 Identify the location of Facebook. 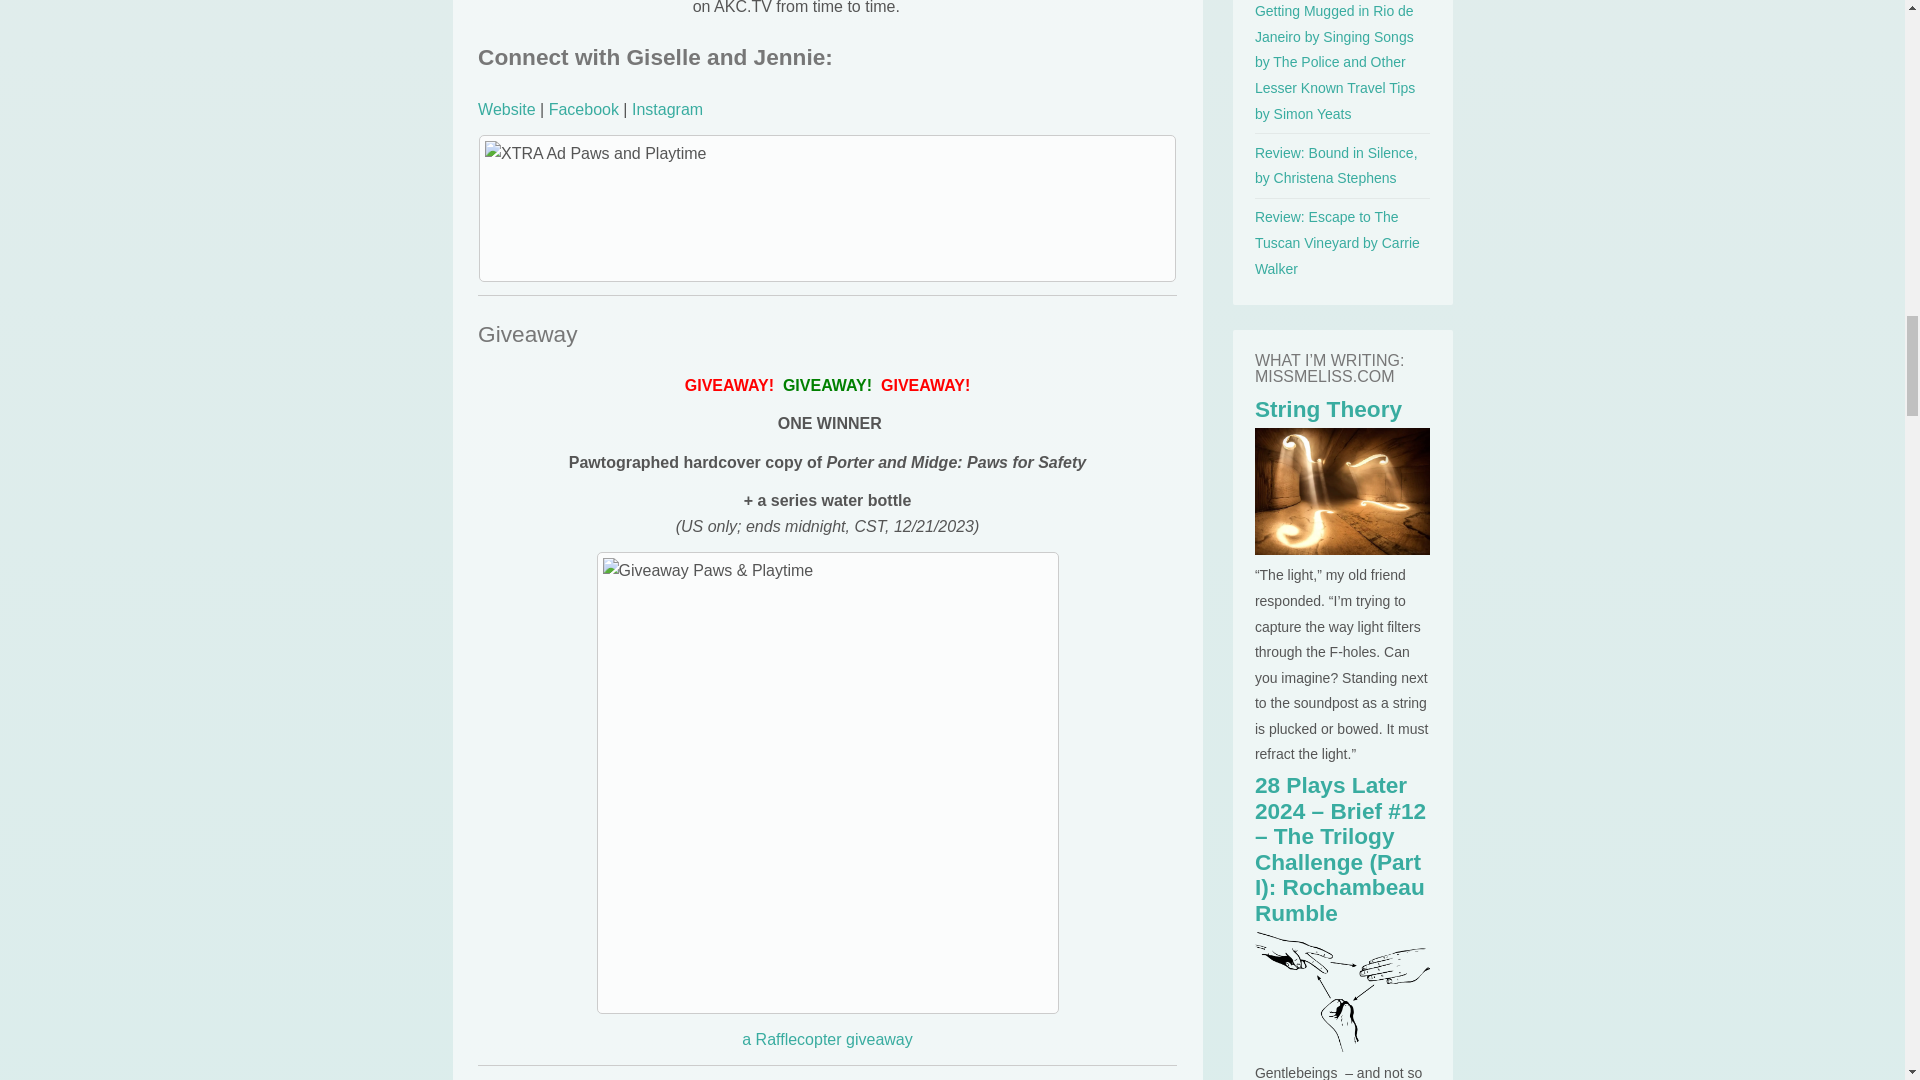
(584, 109).